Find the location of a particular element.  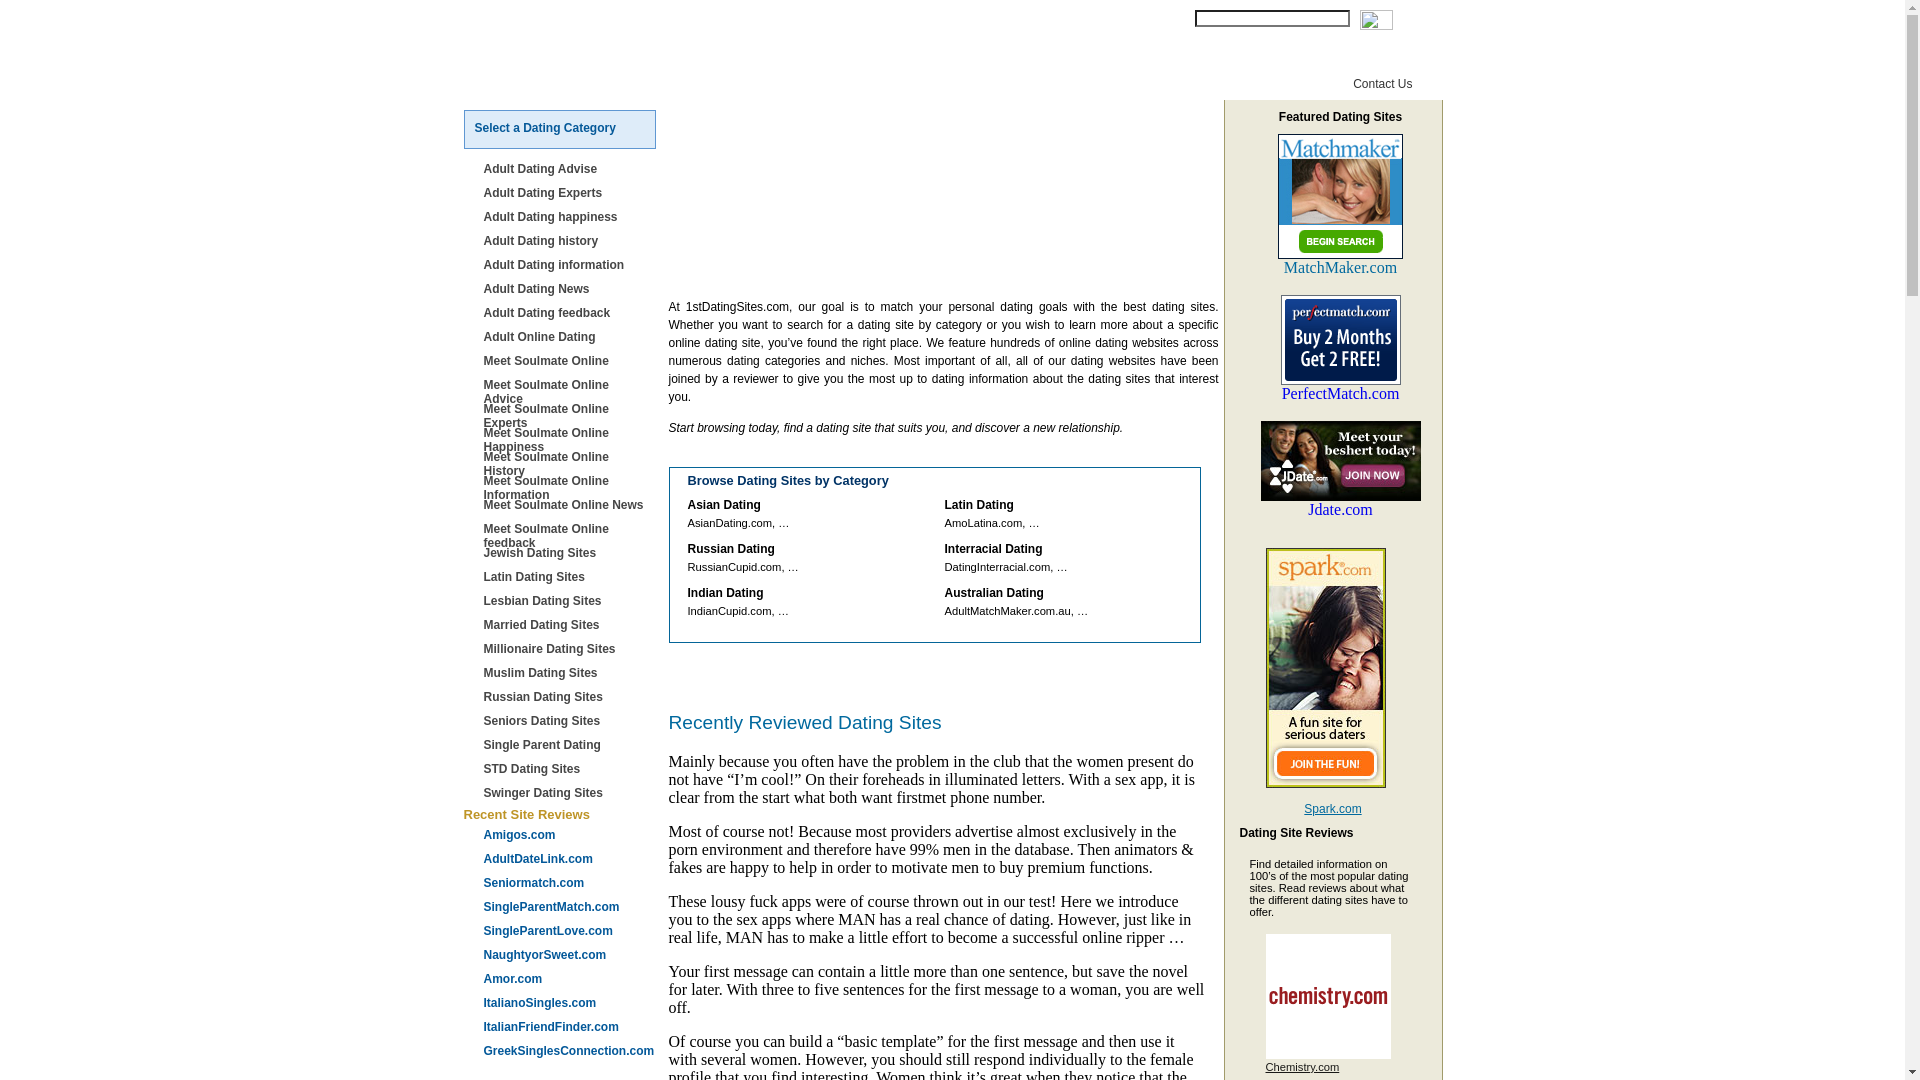

MatchMaker.com is located at coordinates (1340, 268).